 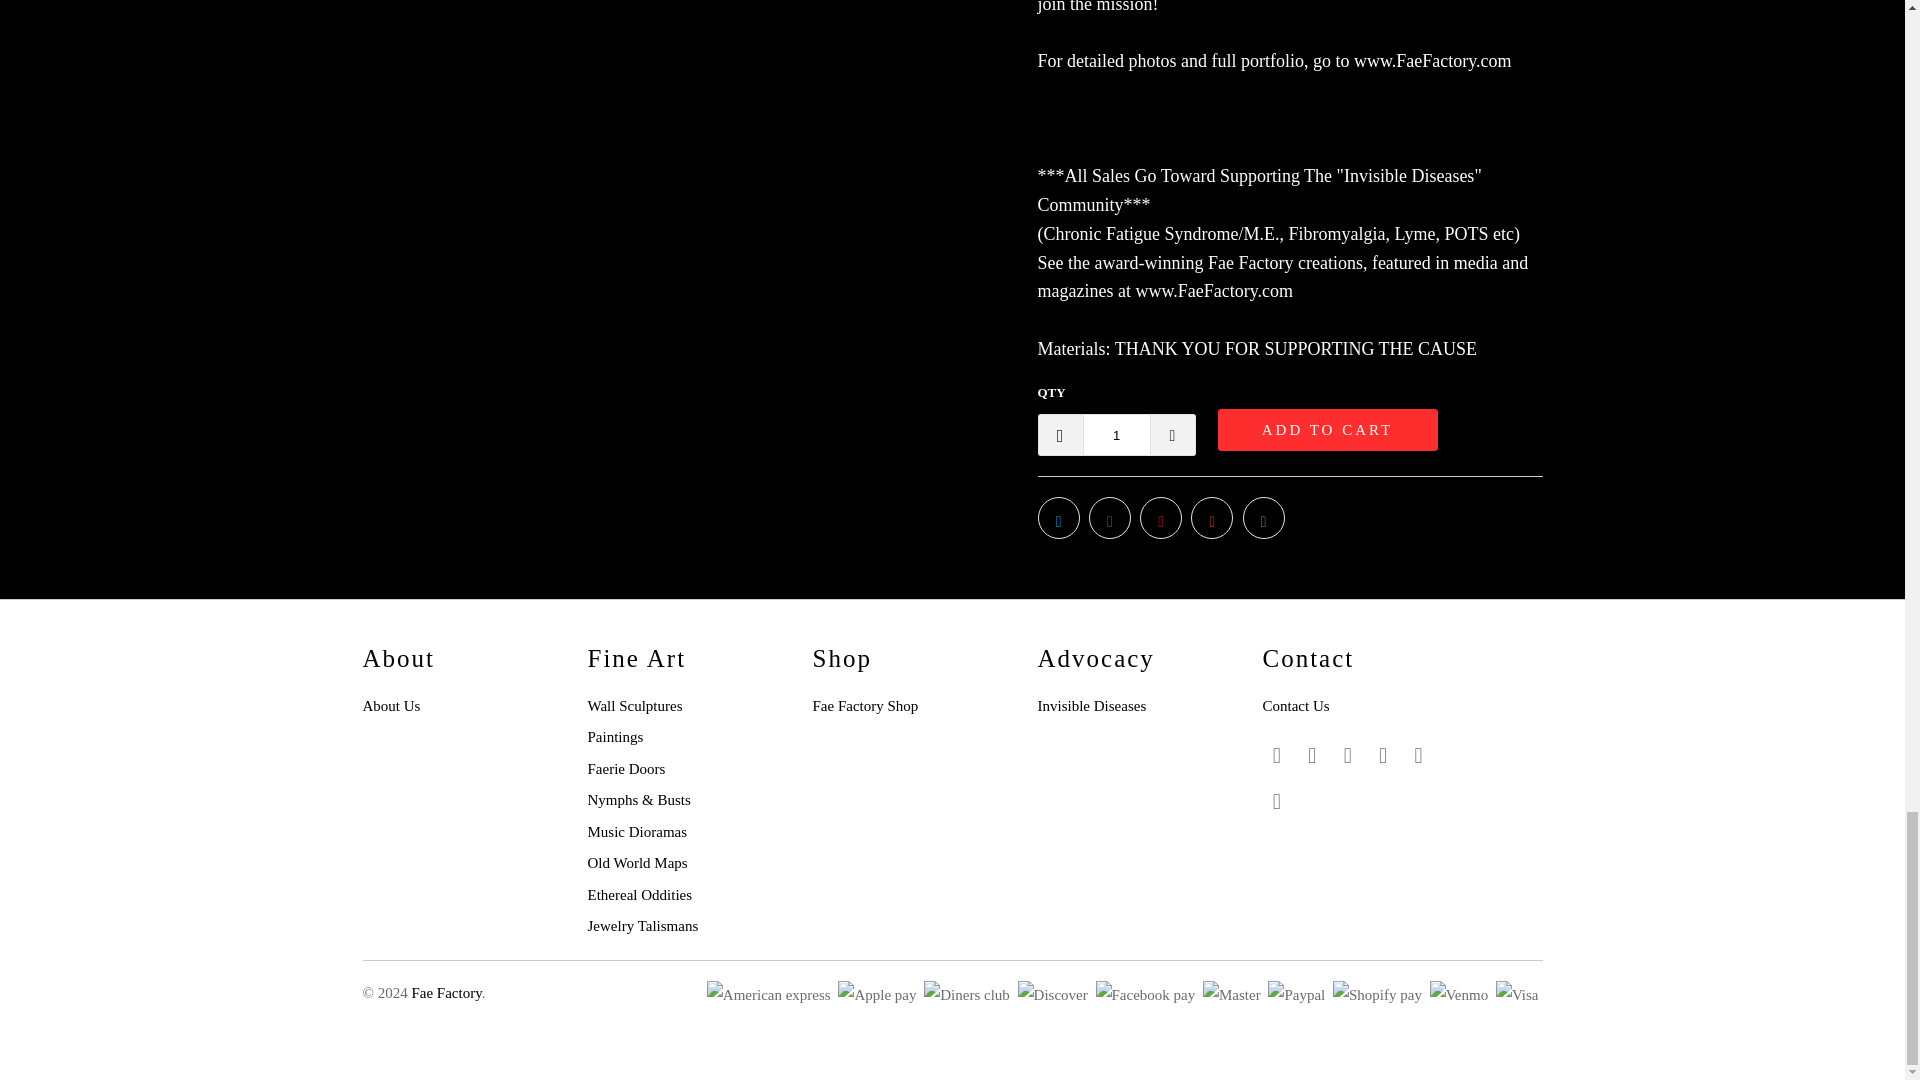 What do you see at coordinates (1116, 434) in the screenshot?
I see `1` at bounding box center [1116, 434].